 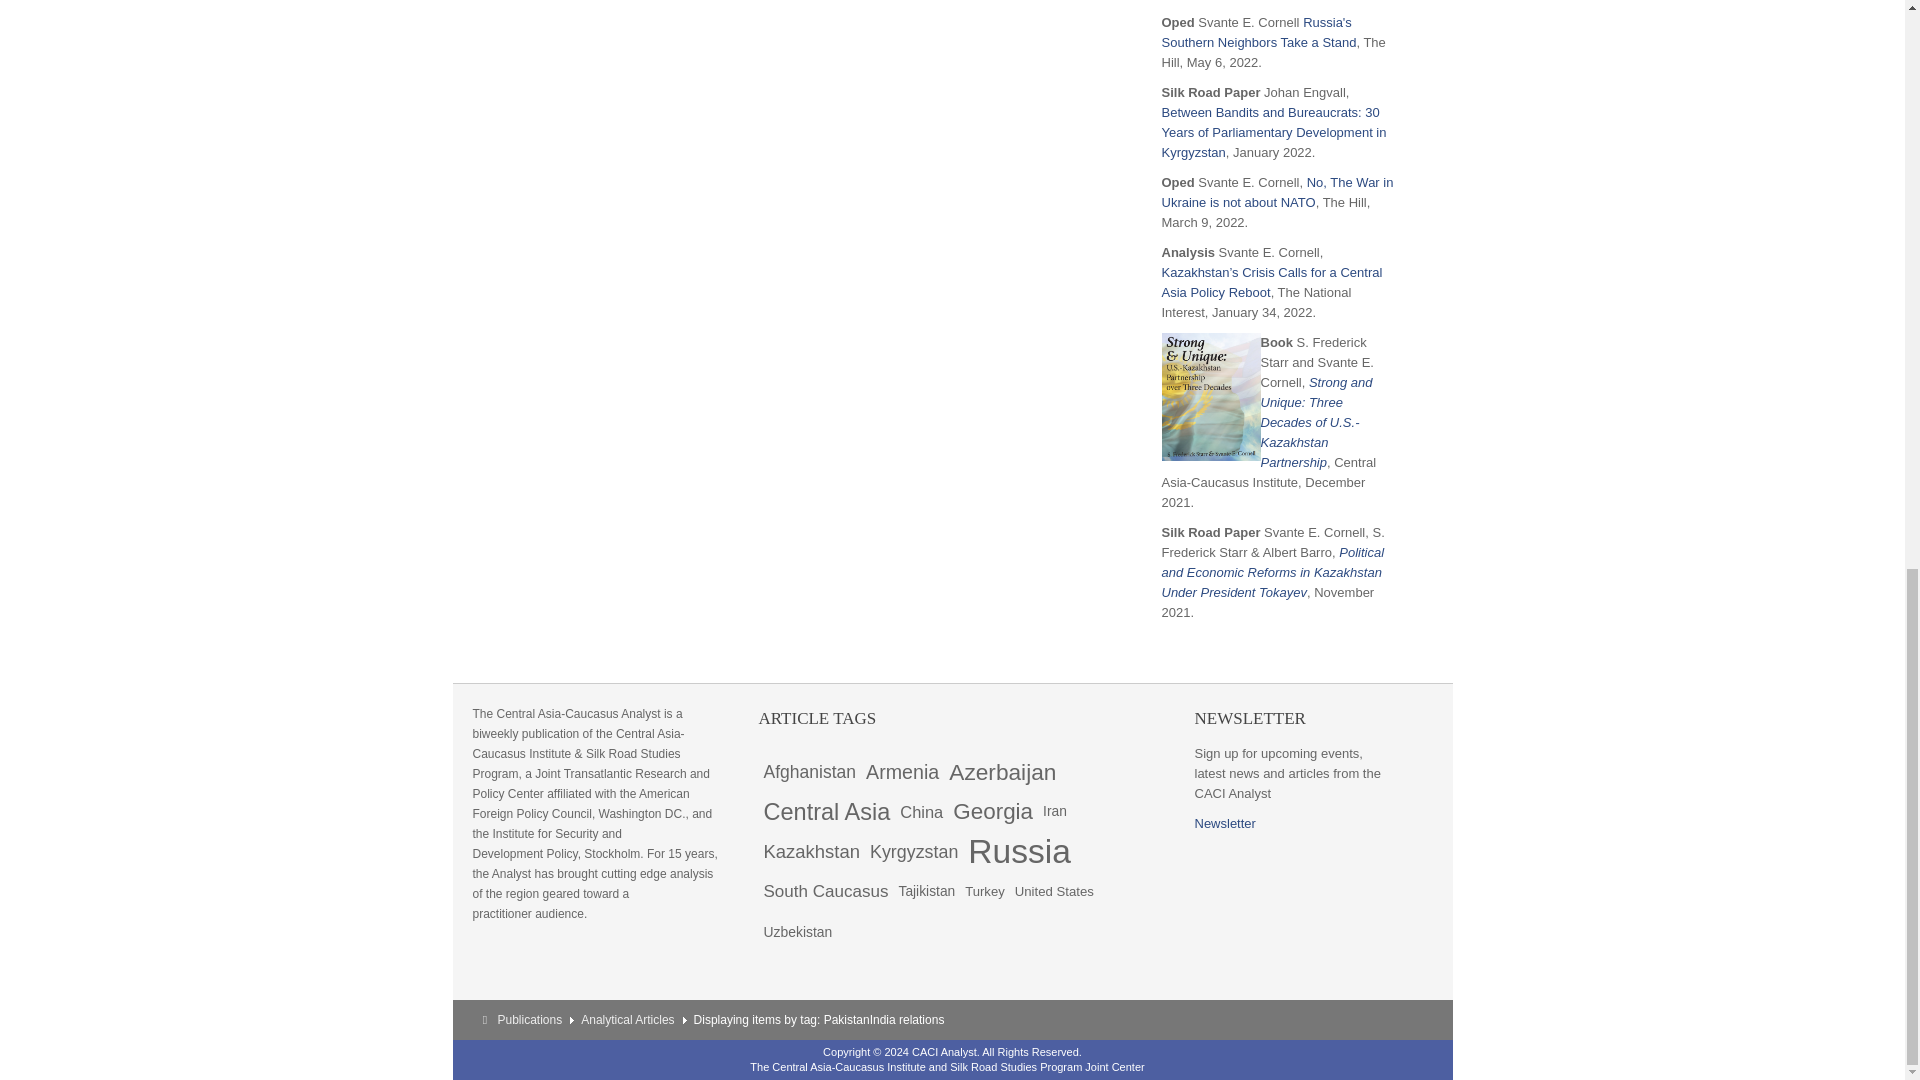 I want to click on Russia's Southern Neighbors Take a Stand, so click(x=1259, y=32).